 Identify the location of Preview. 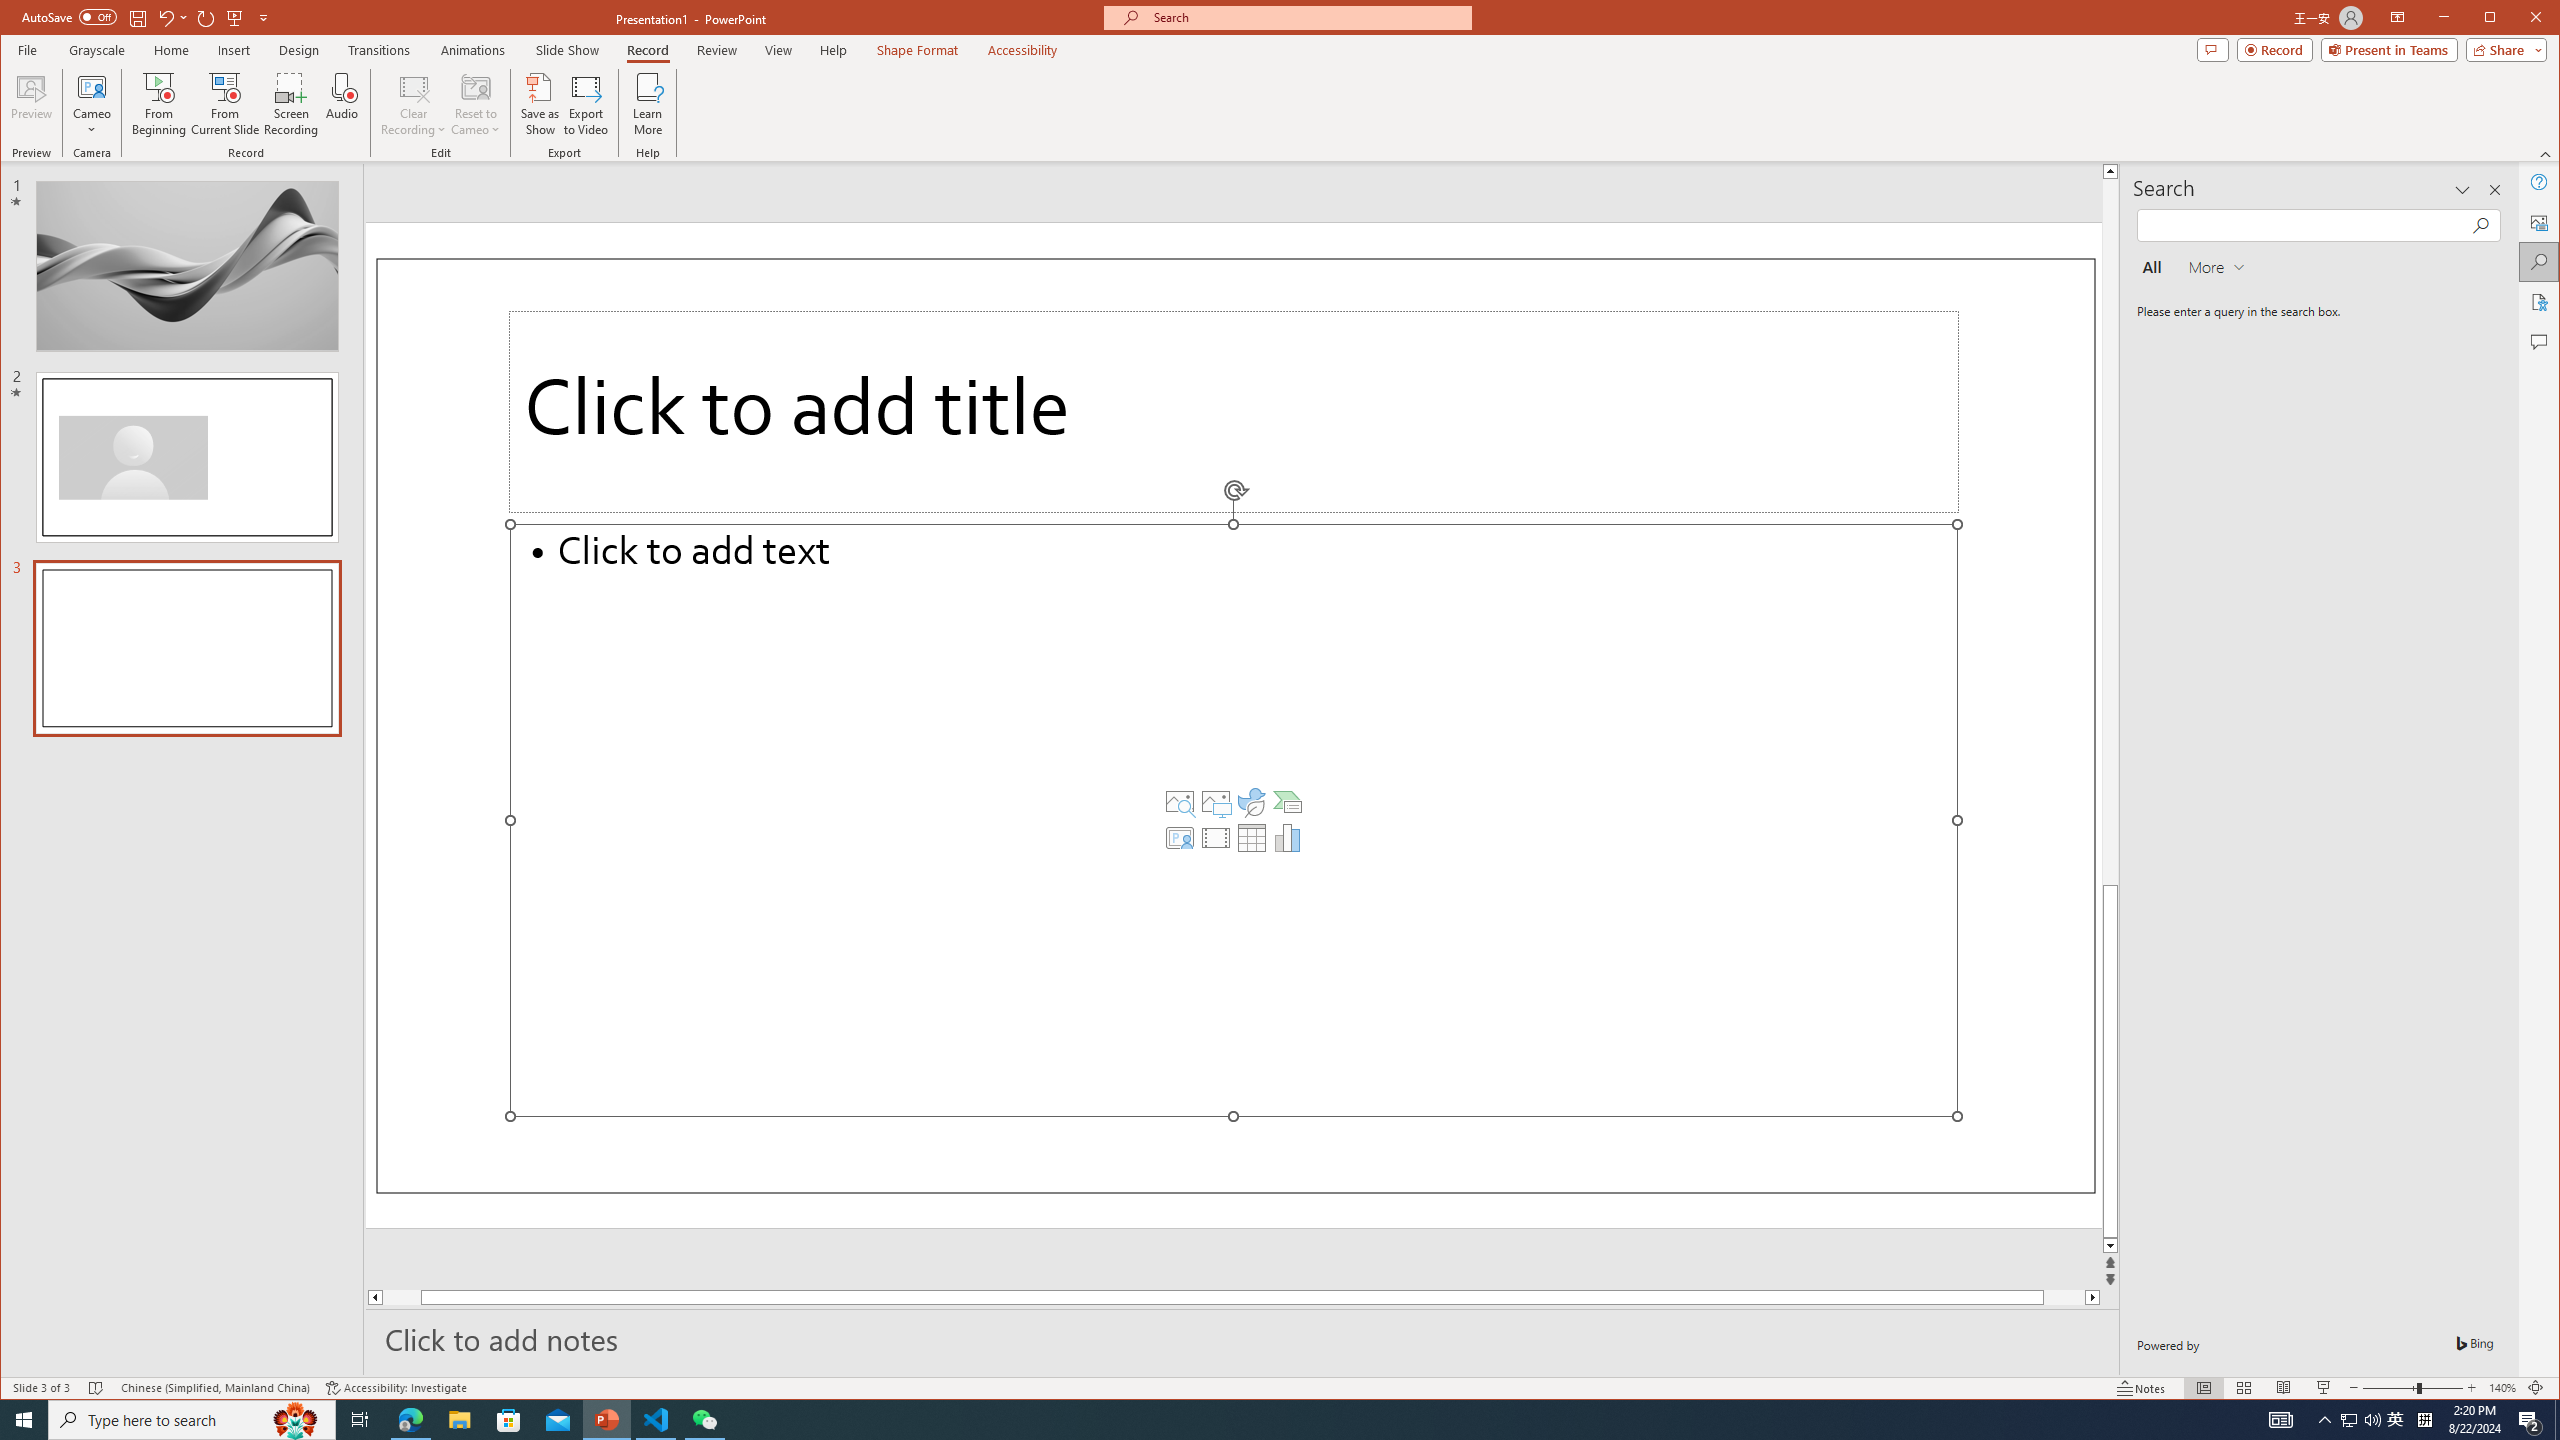
(32, 104).